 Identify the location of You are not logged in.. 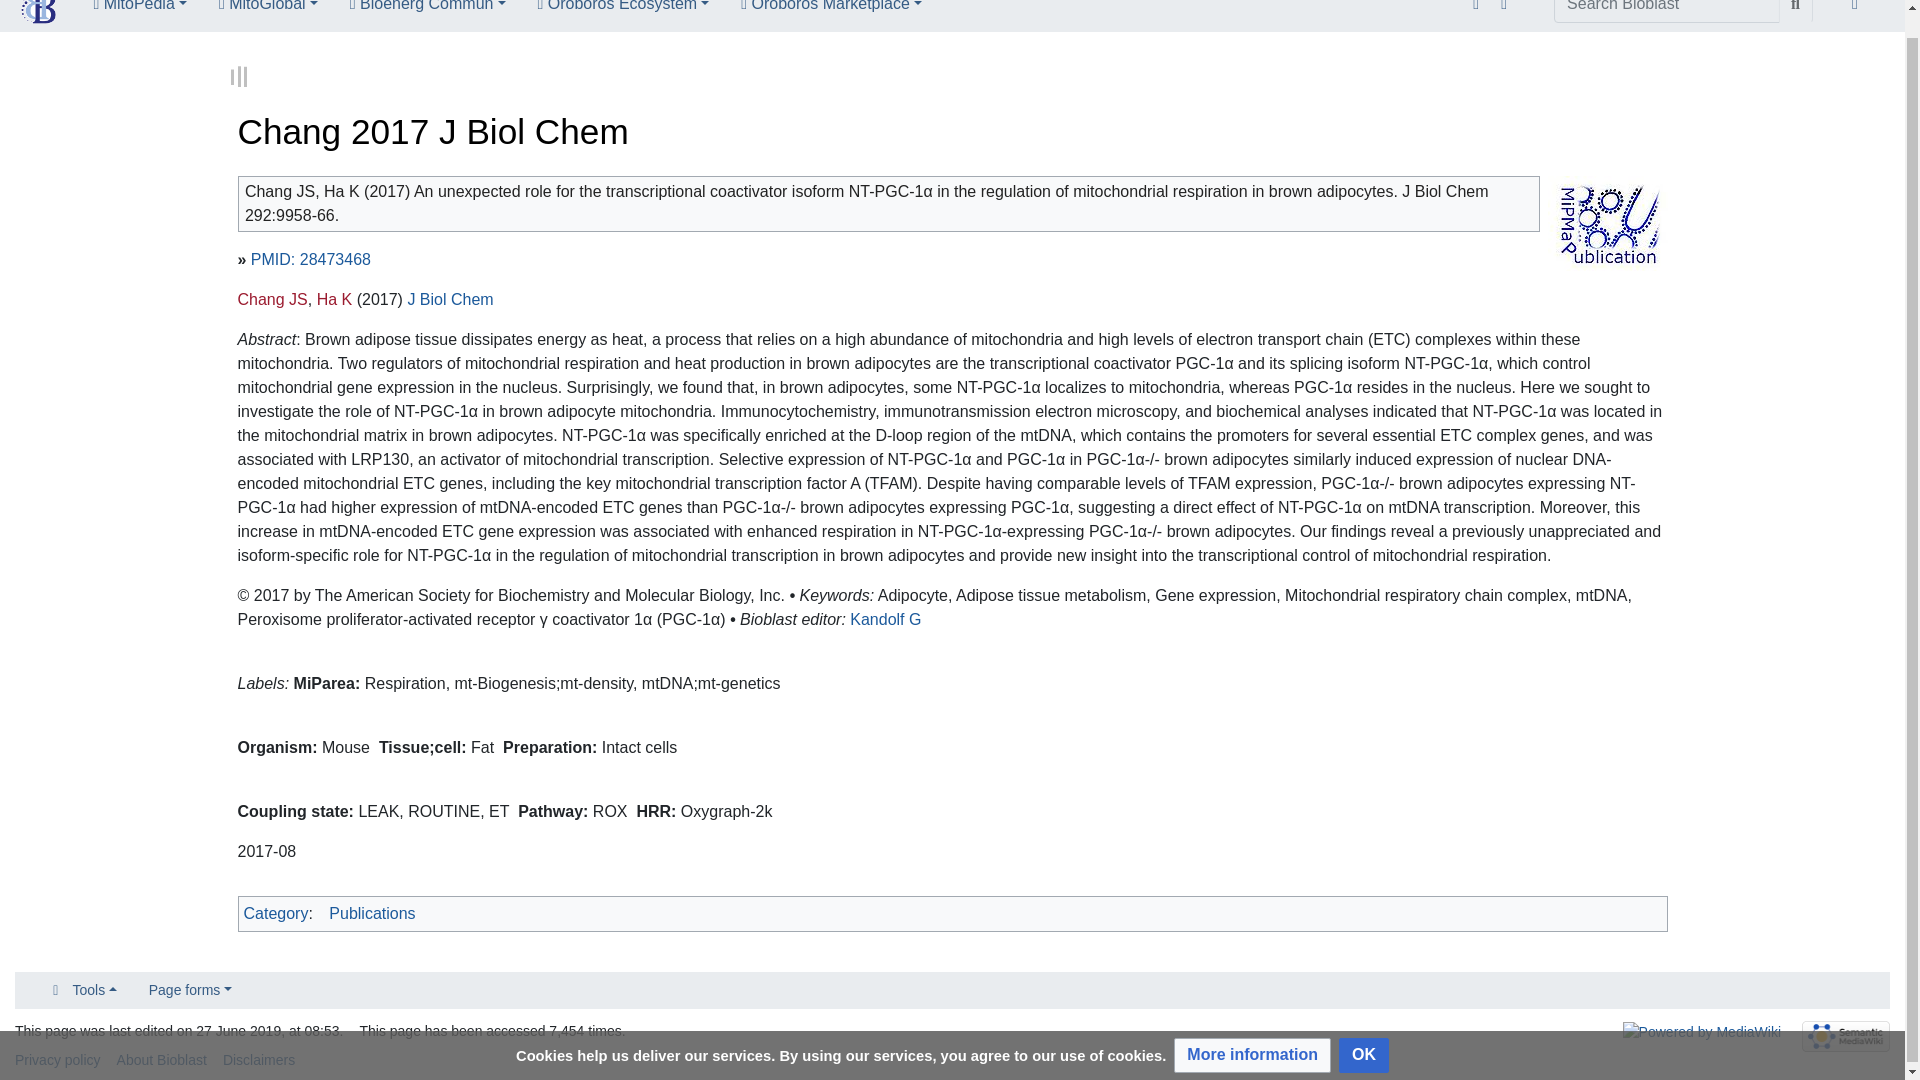
(1859, 12).